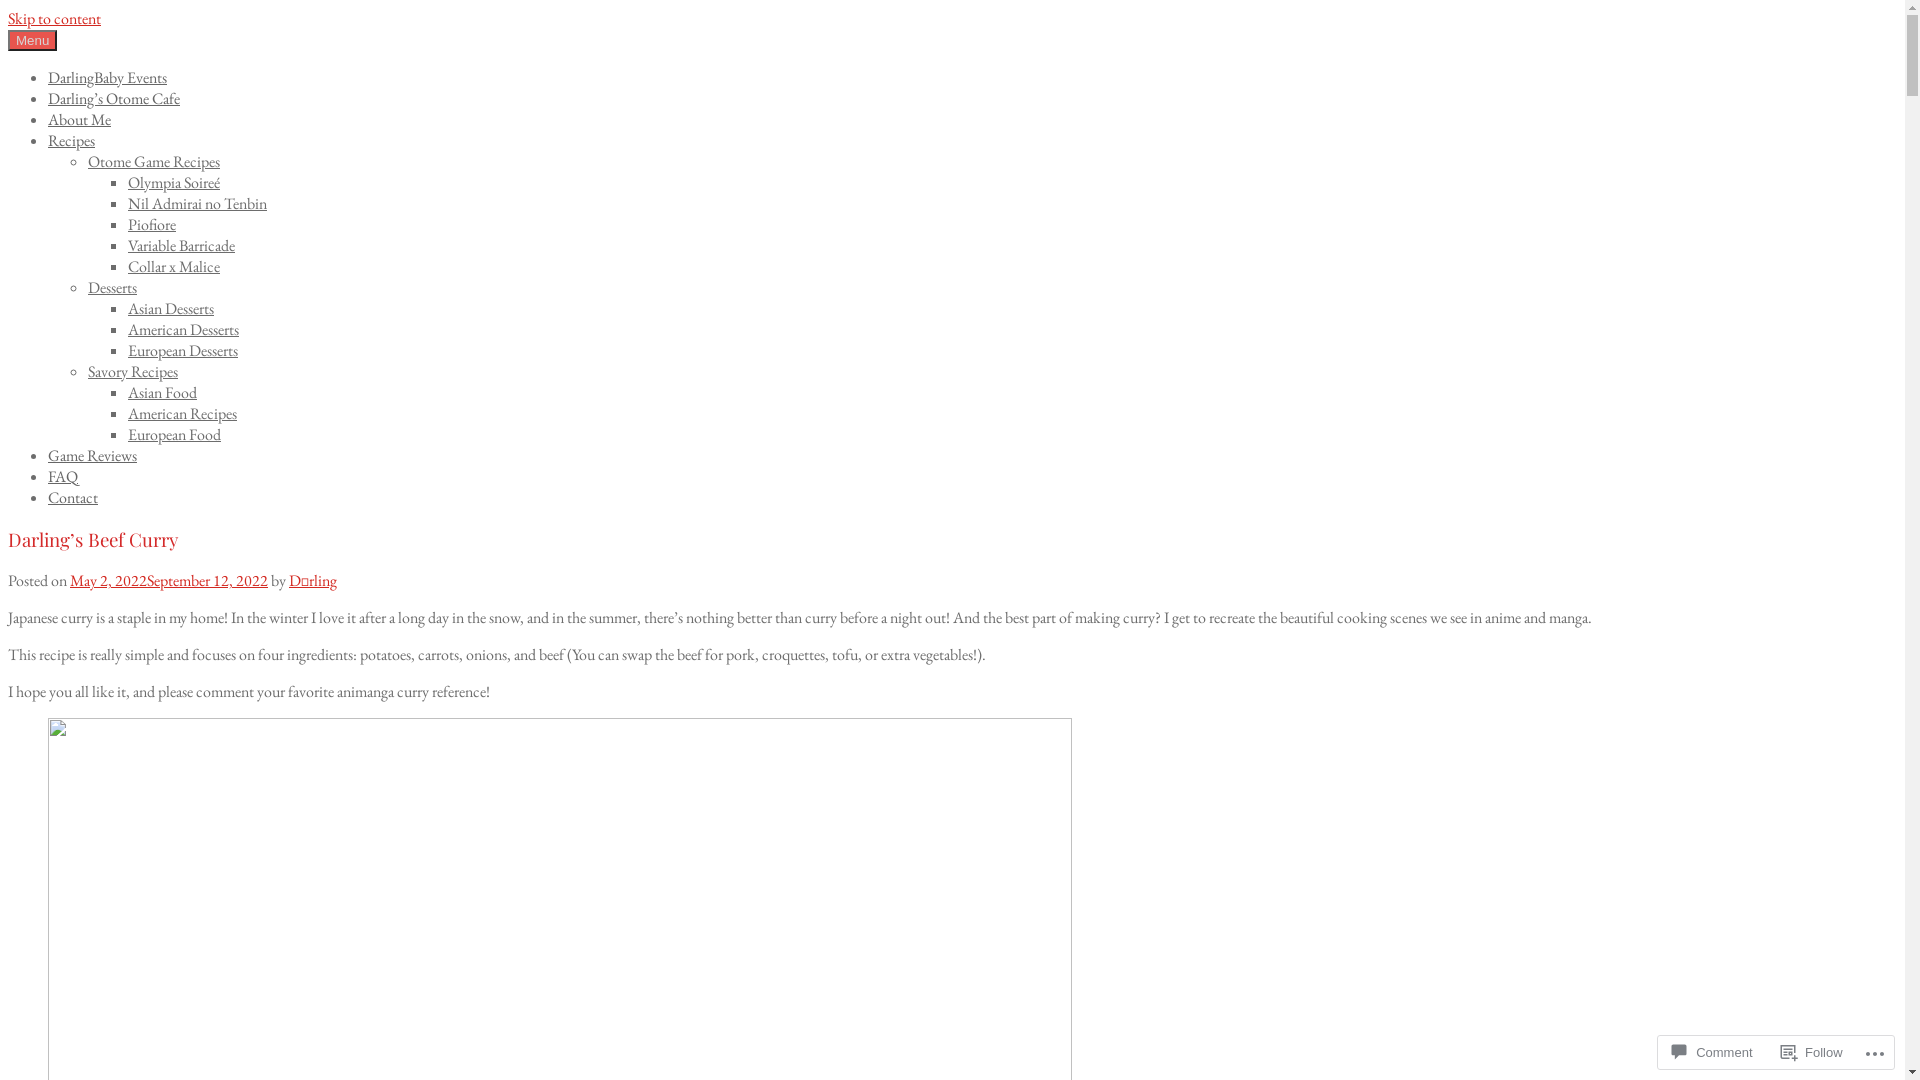  I want to click on Contact, so click(73, 498).